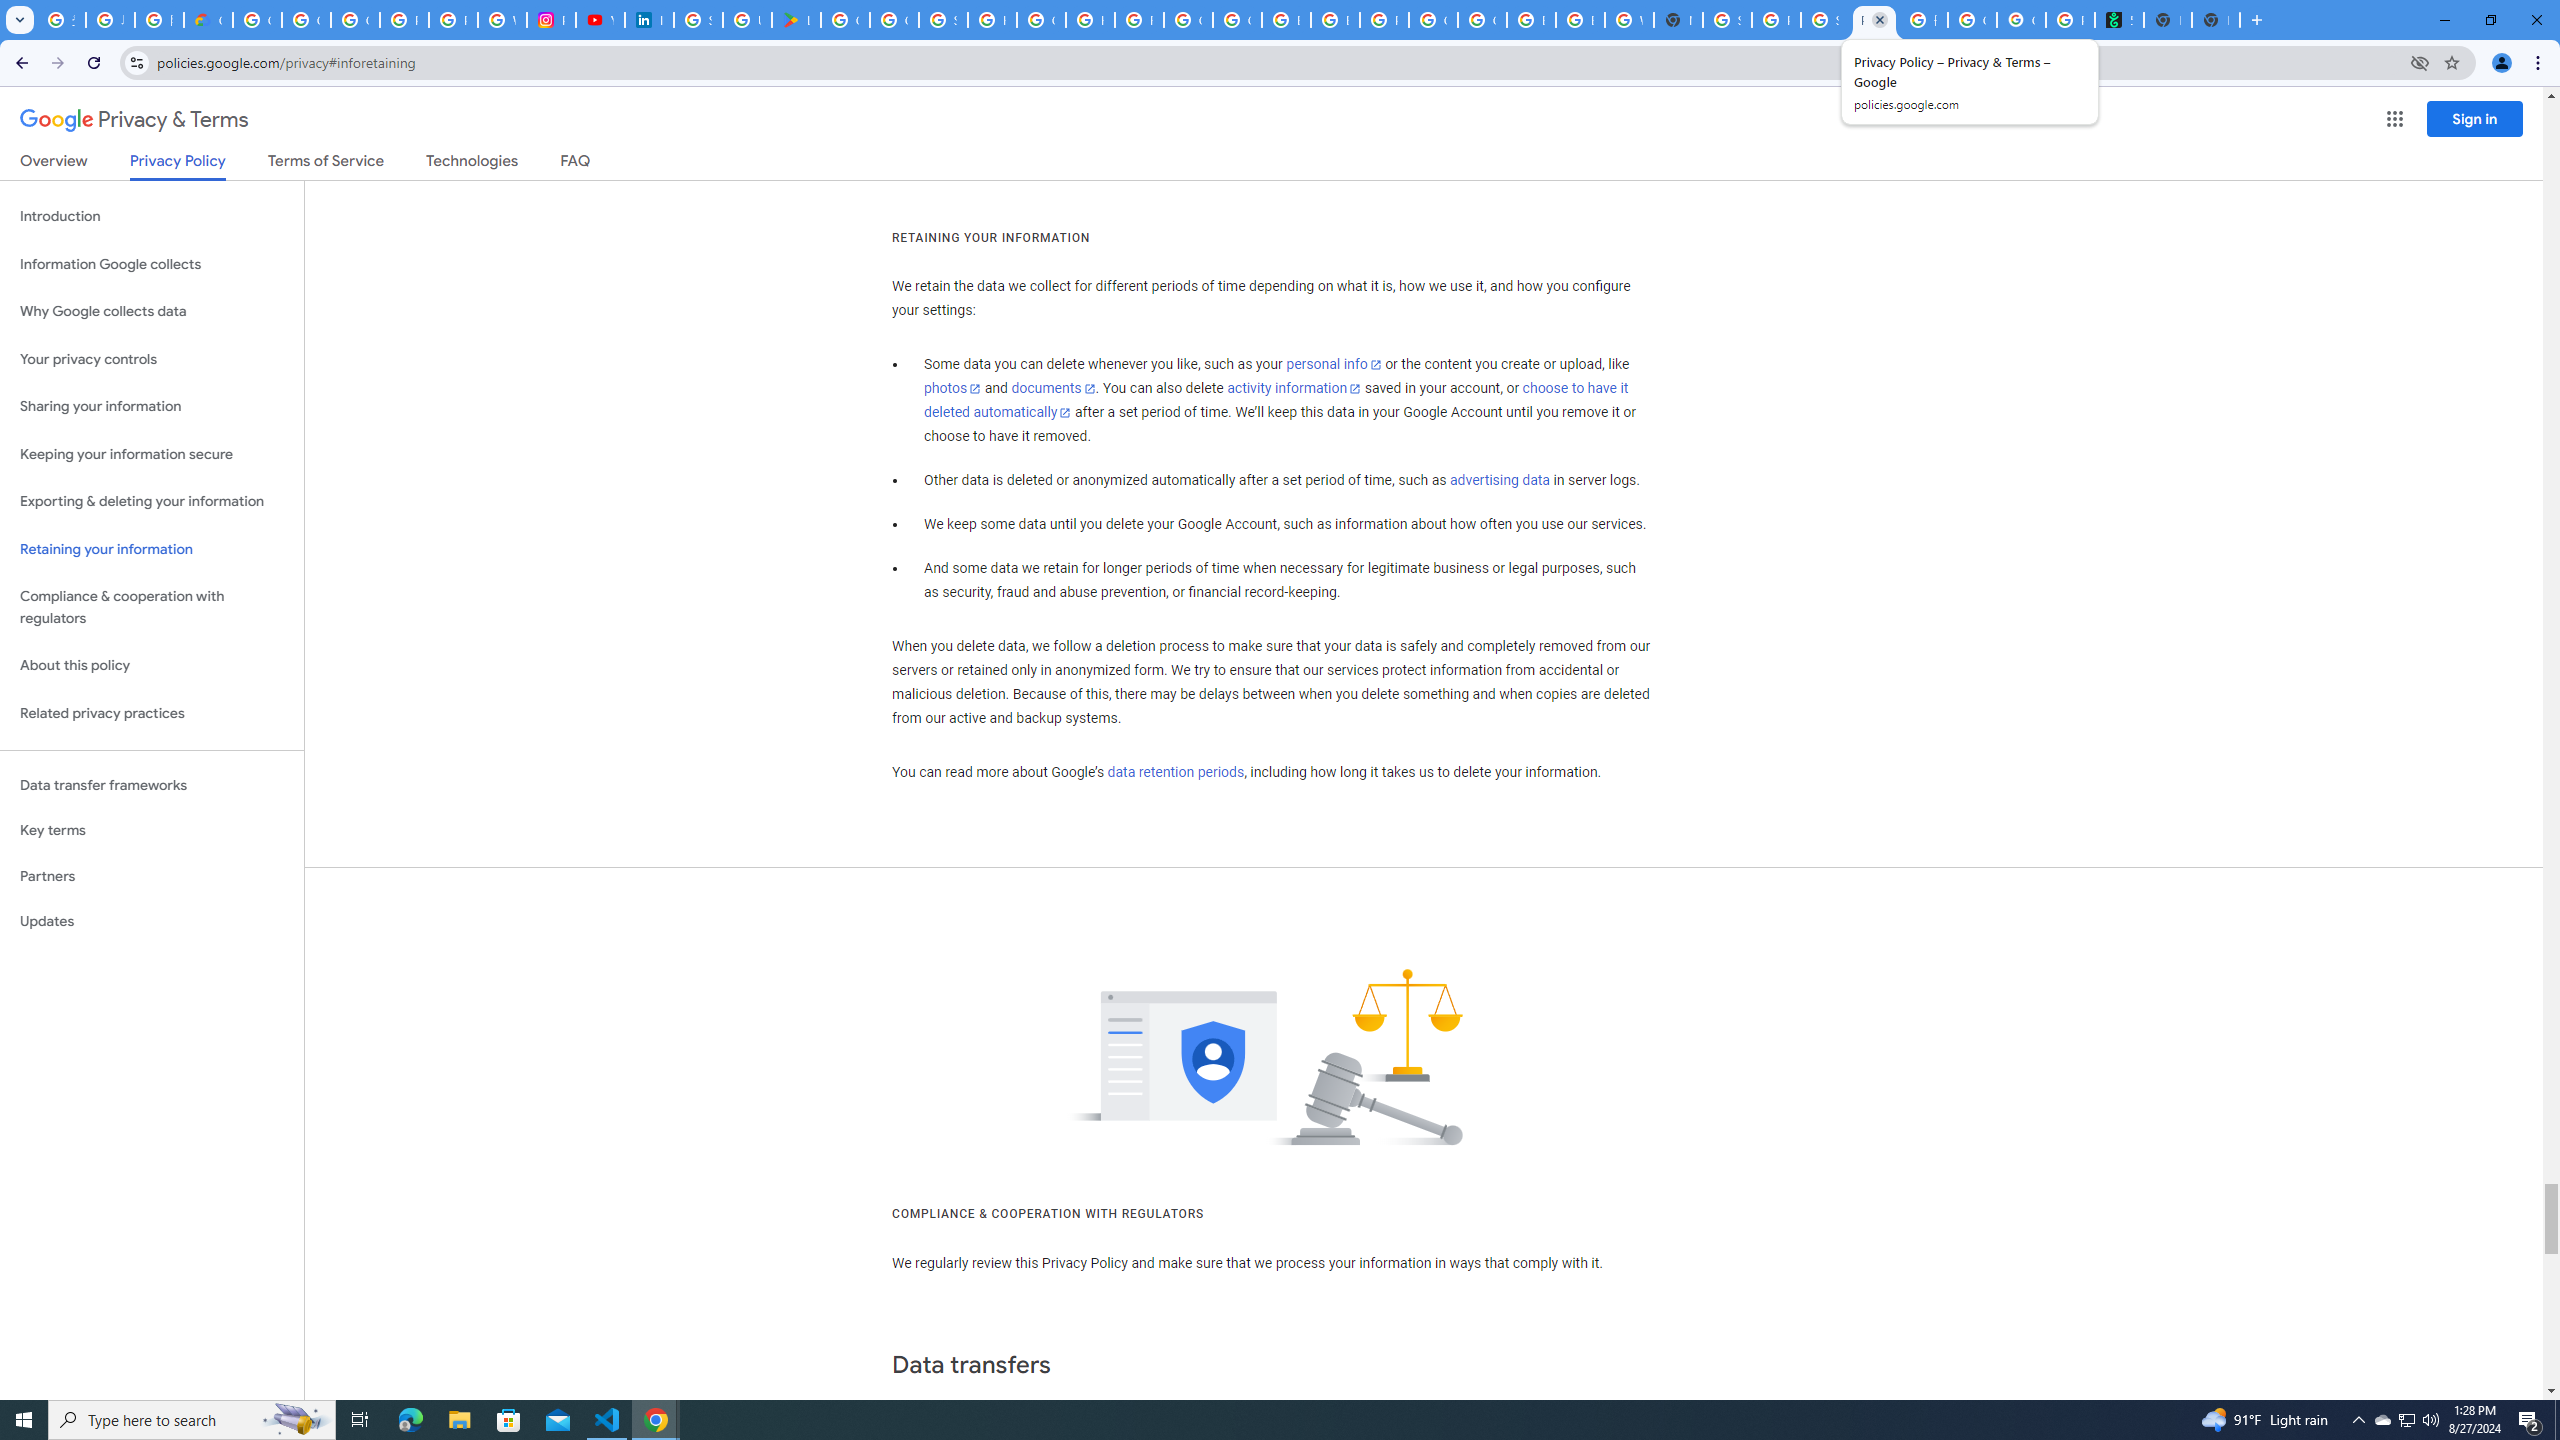 The height and width of the screenshot is (1440, 2560). What do you see at coordinates (54, 164) in the screenshot?
I see `Overview` at bounding box center [54, 164].